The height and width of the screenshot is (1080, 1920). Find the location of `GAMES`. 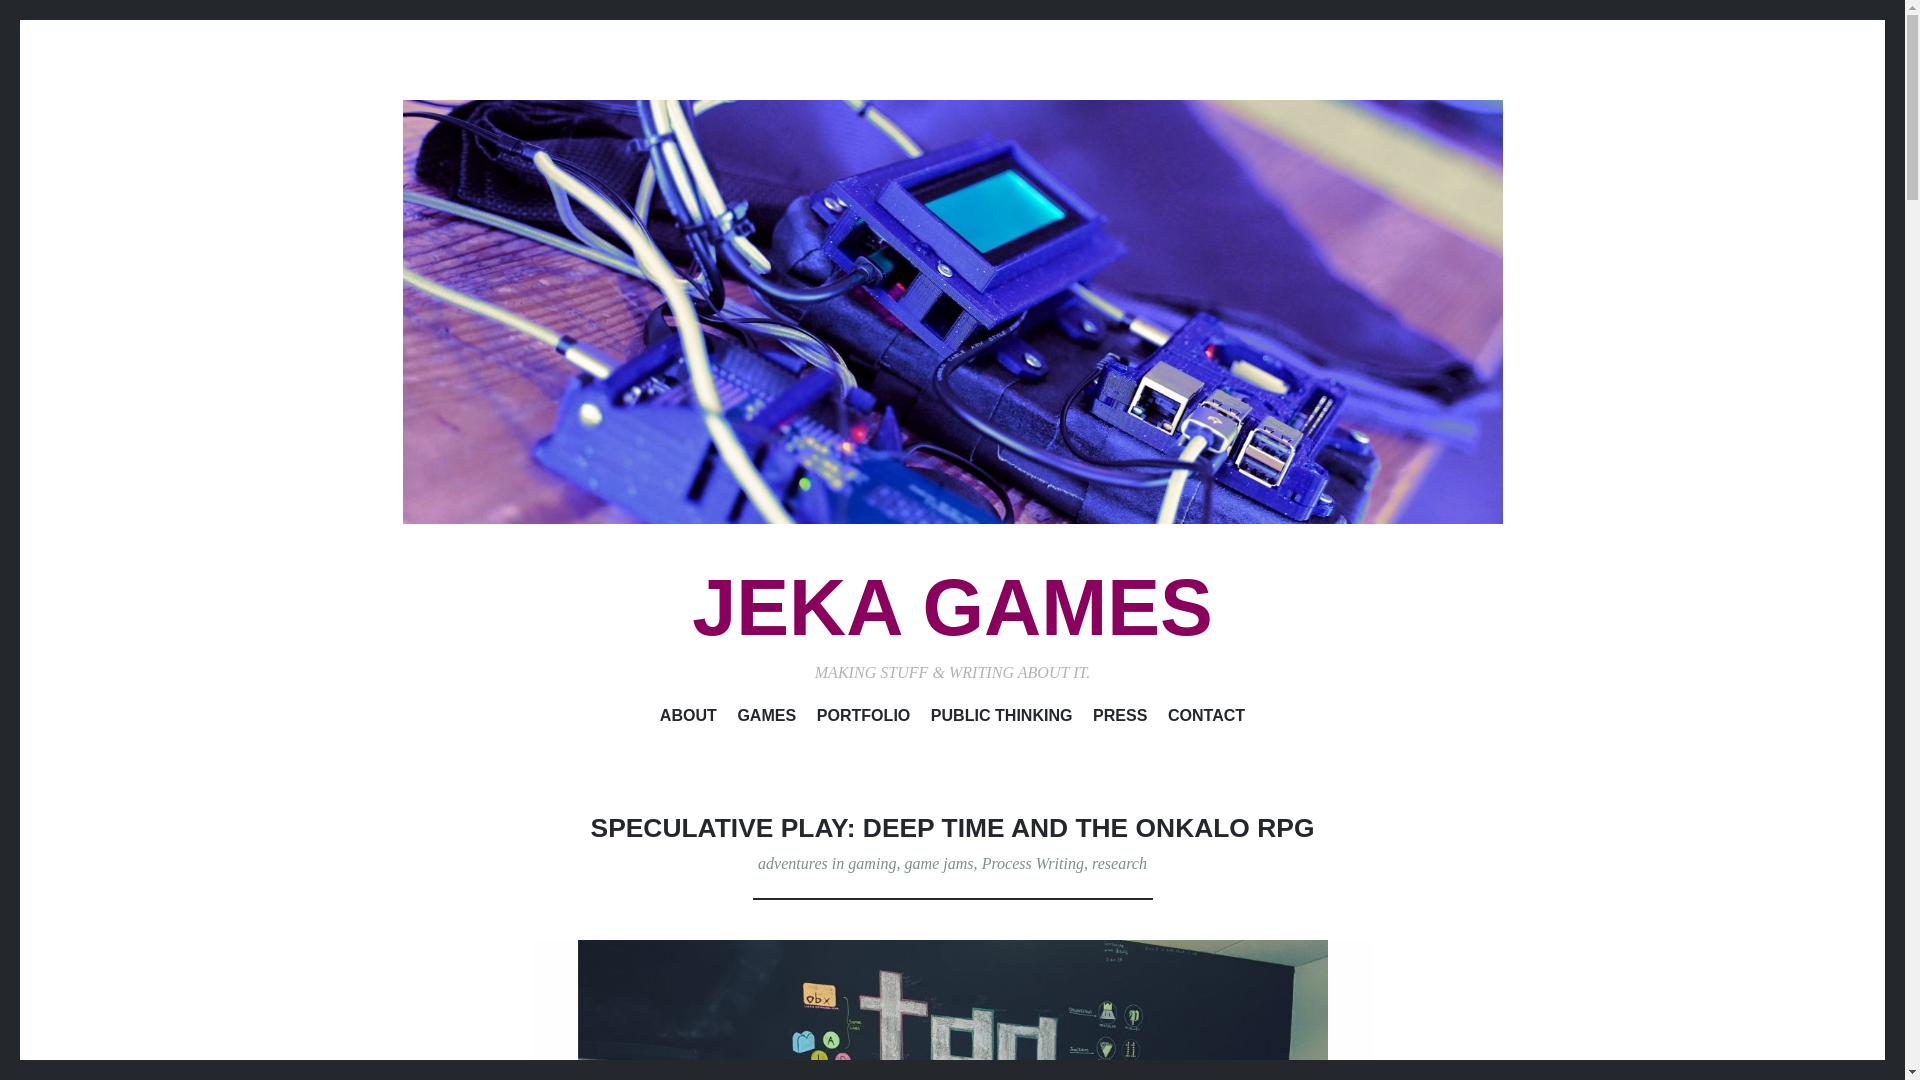

GAMES is located at coordinates (766, 719).